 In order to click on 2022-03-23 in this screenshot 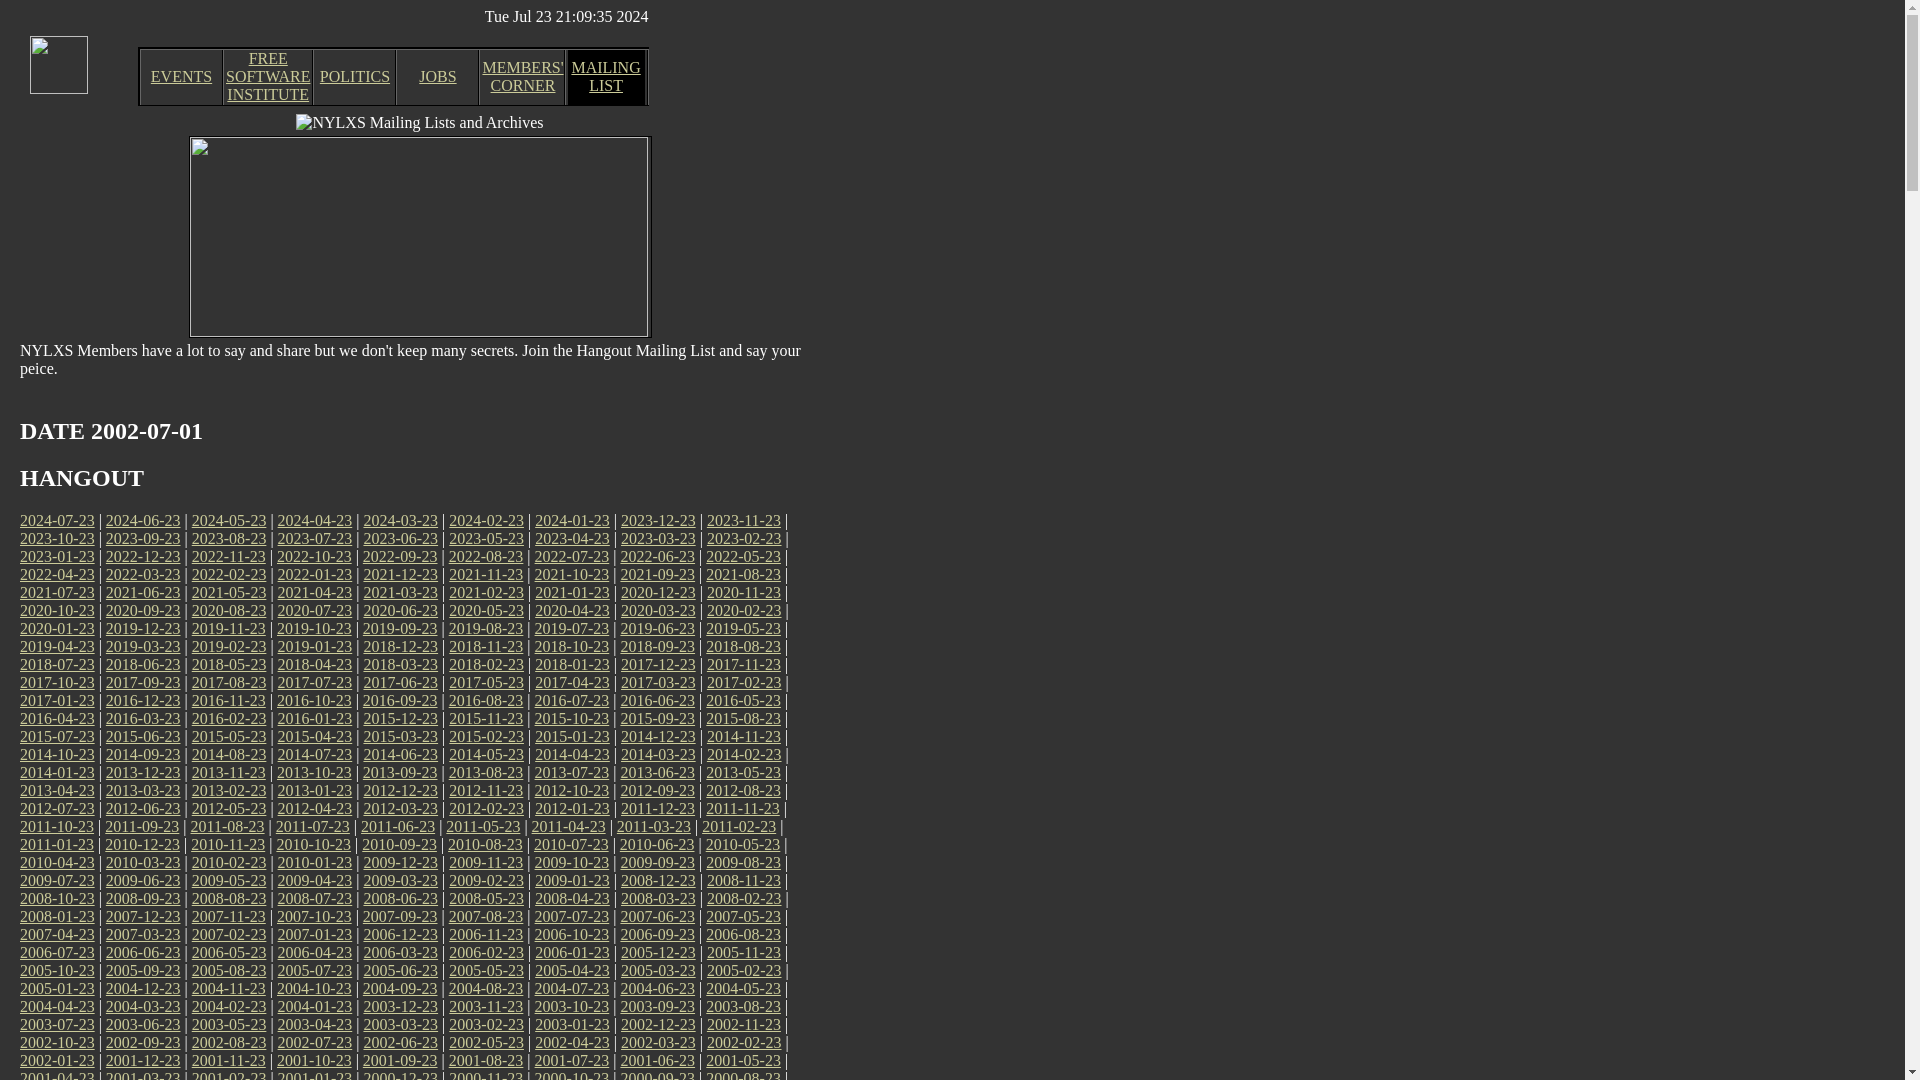, I will do `click(142, 574)`.